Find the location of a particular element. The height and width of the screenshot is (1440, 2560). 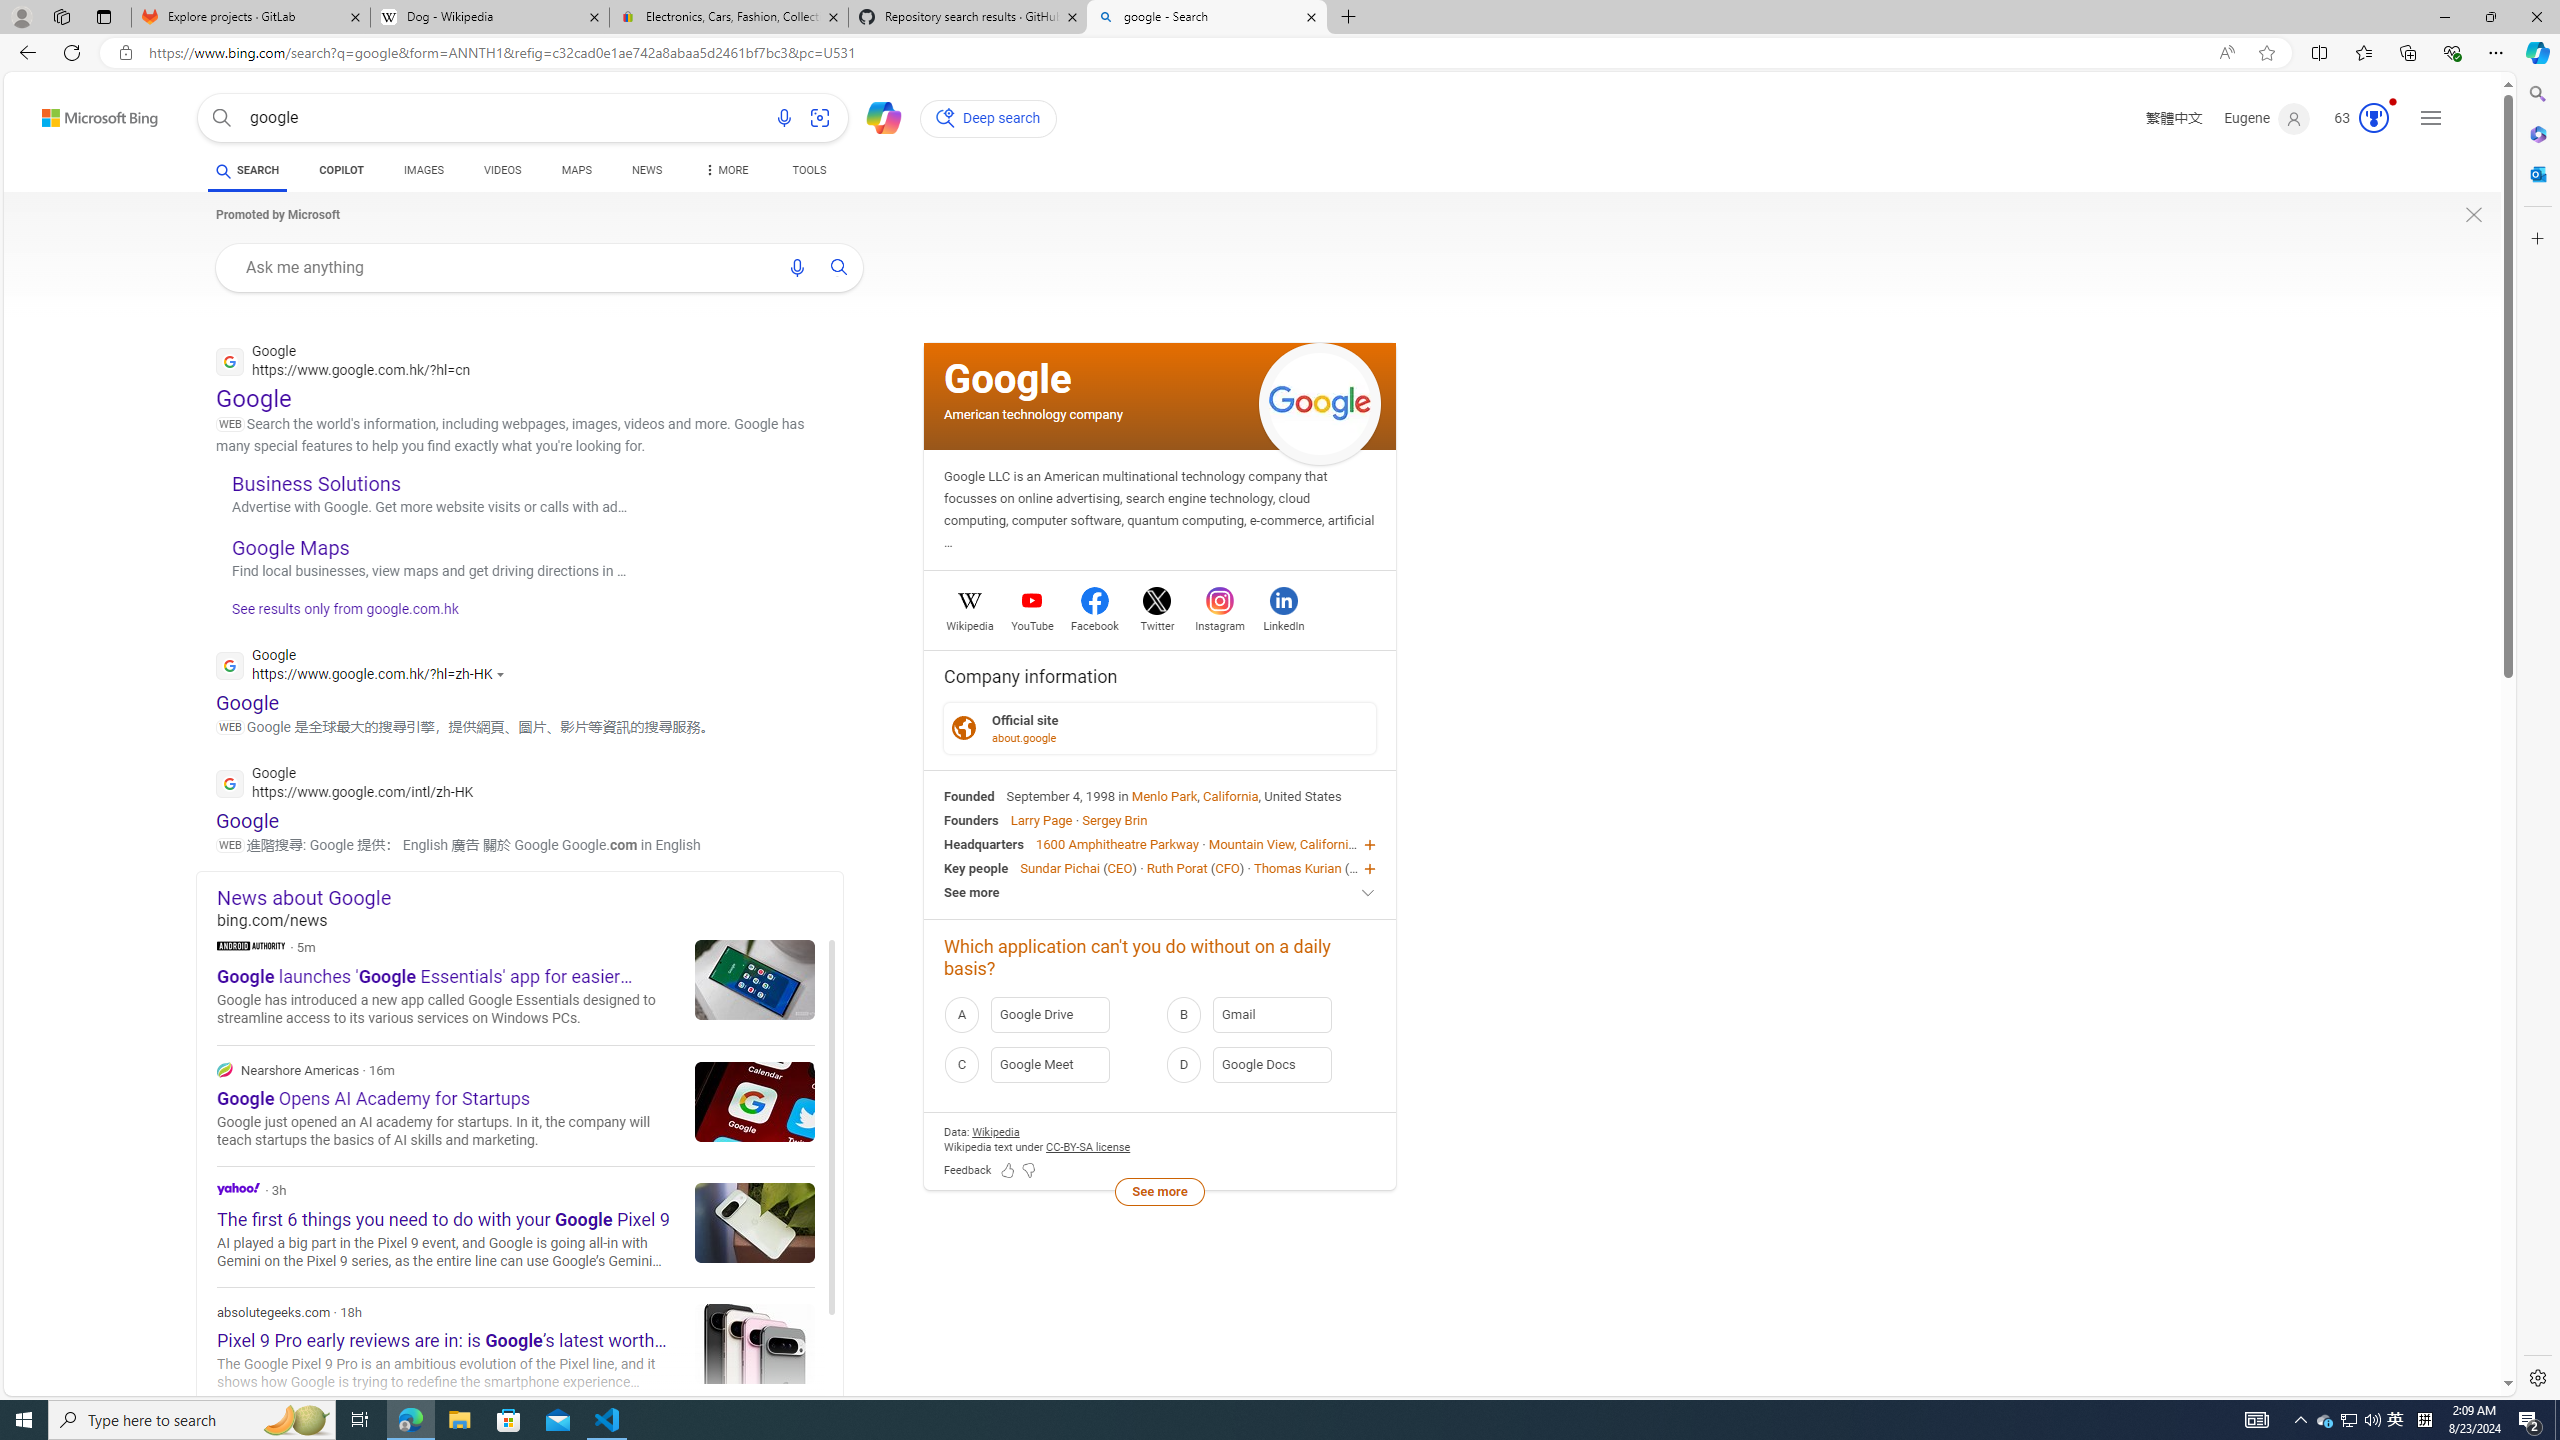

COPILOT is located at coordinates (340, 170).